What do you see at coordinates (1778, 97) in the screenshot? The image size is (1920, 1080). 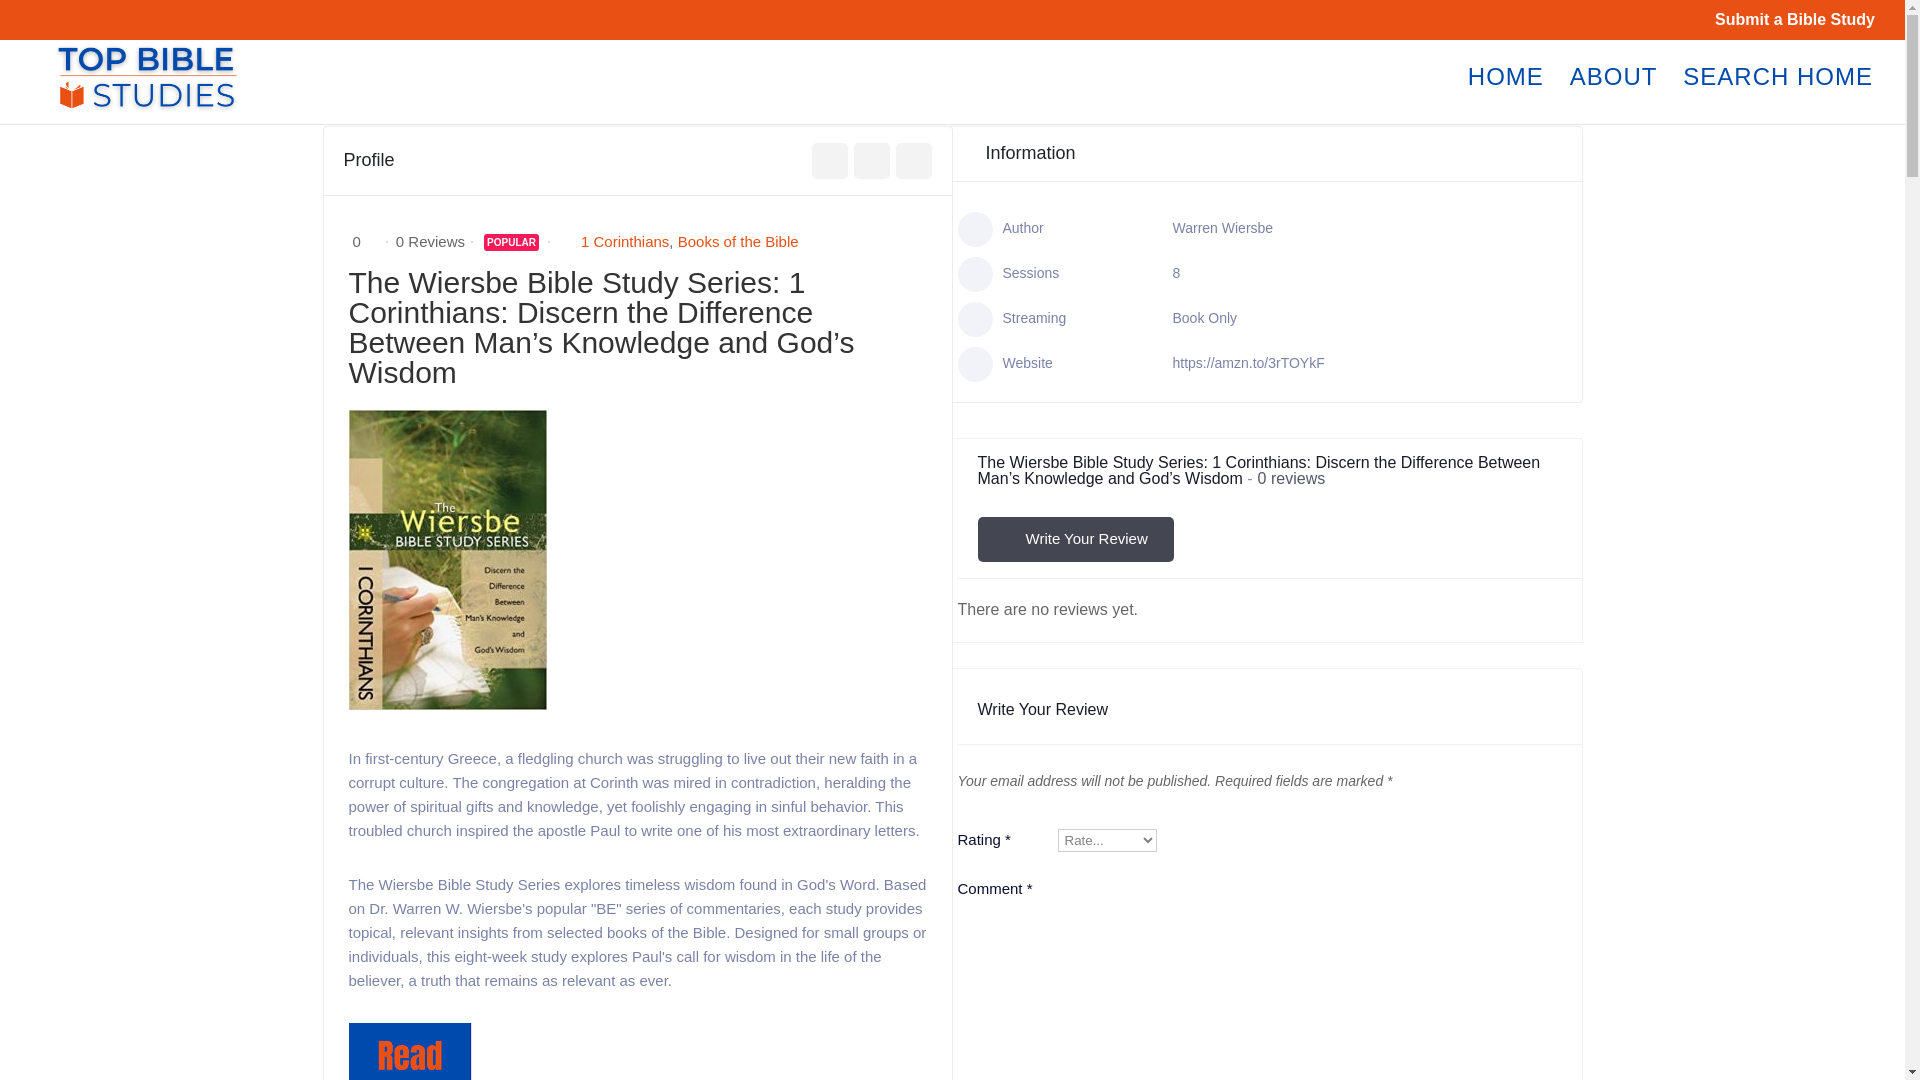 I see `SEARCH HOME` at bounding box center [1778, 97].